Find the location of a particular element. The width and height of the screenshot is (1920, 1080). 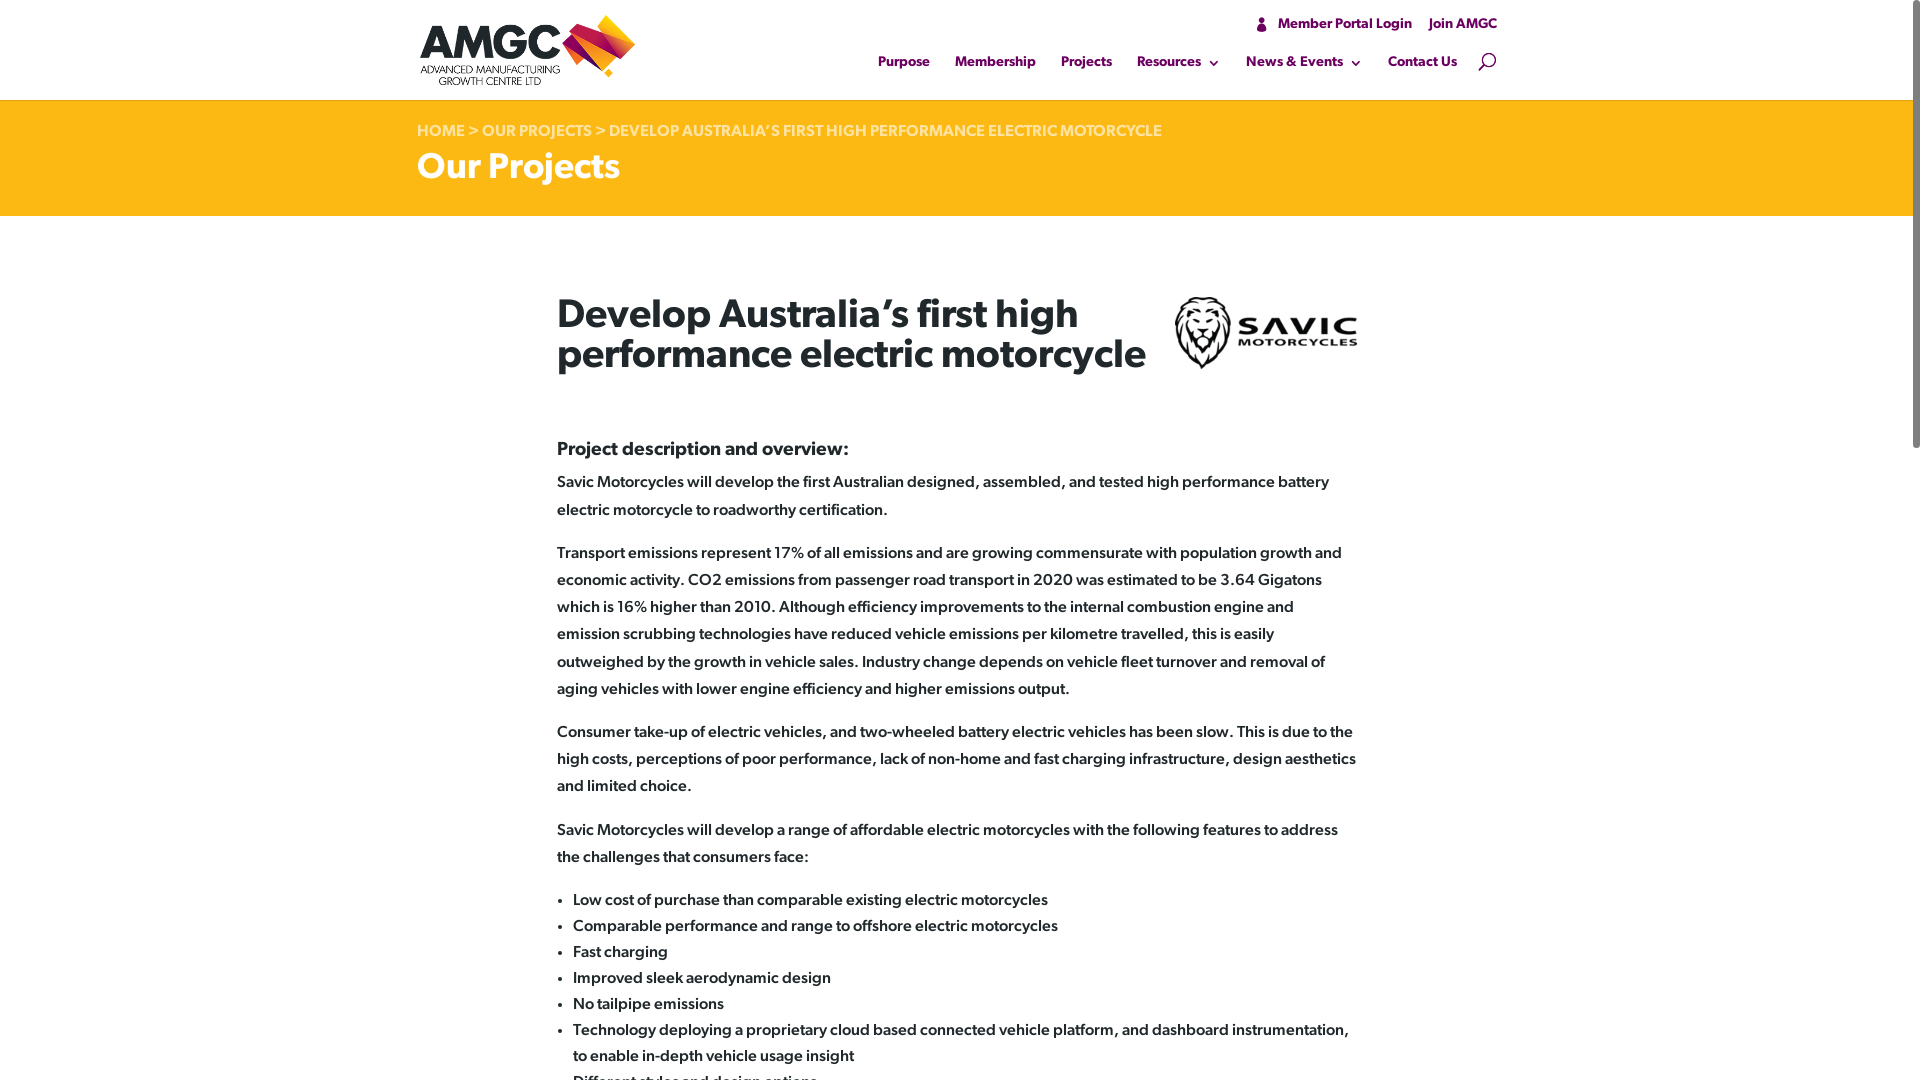

Resources is located at coordinates (1178, 68).